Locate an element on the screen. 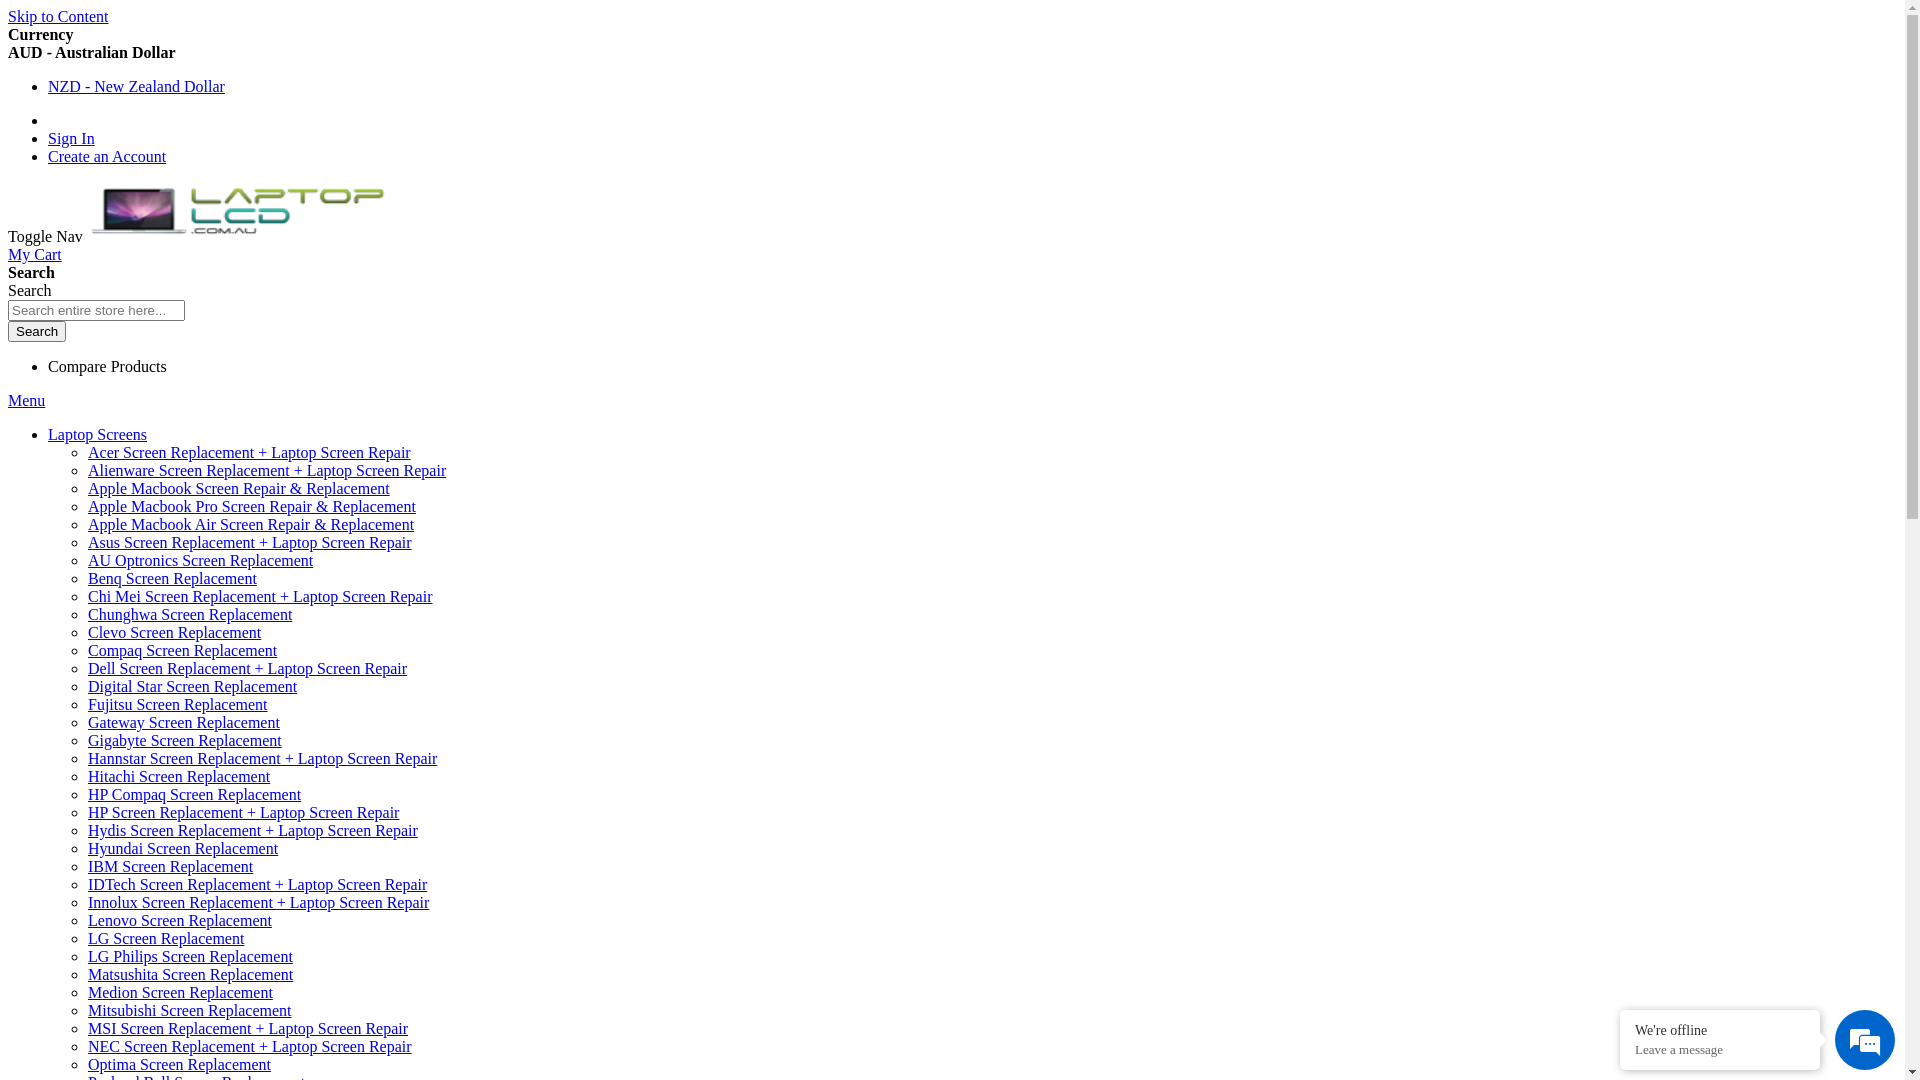 Image resolution: width=1920 pixels, height=1080 pixels. NZD - New Zealand Dollar is located at coordinates (136, 86).